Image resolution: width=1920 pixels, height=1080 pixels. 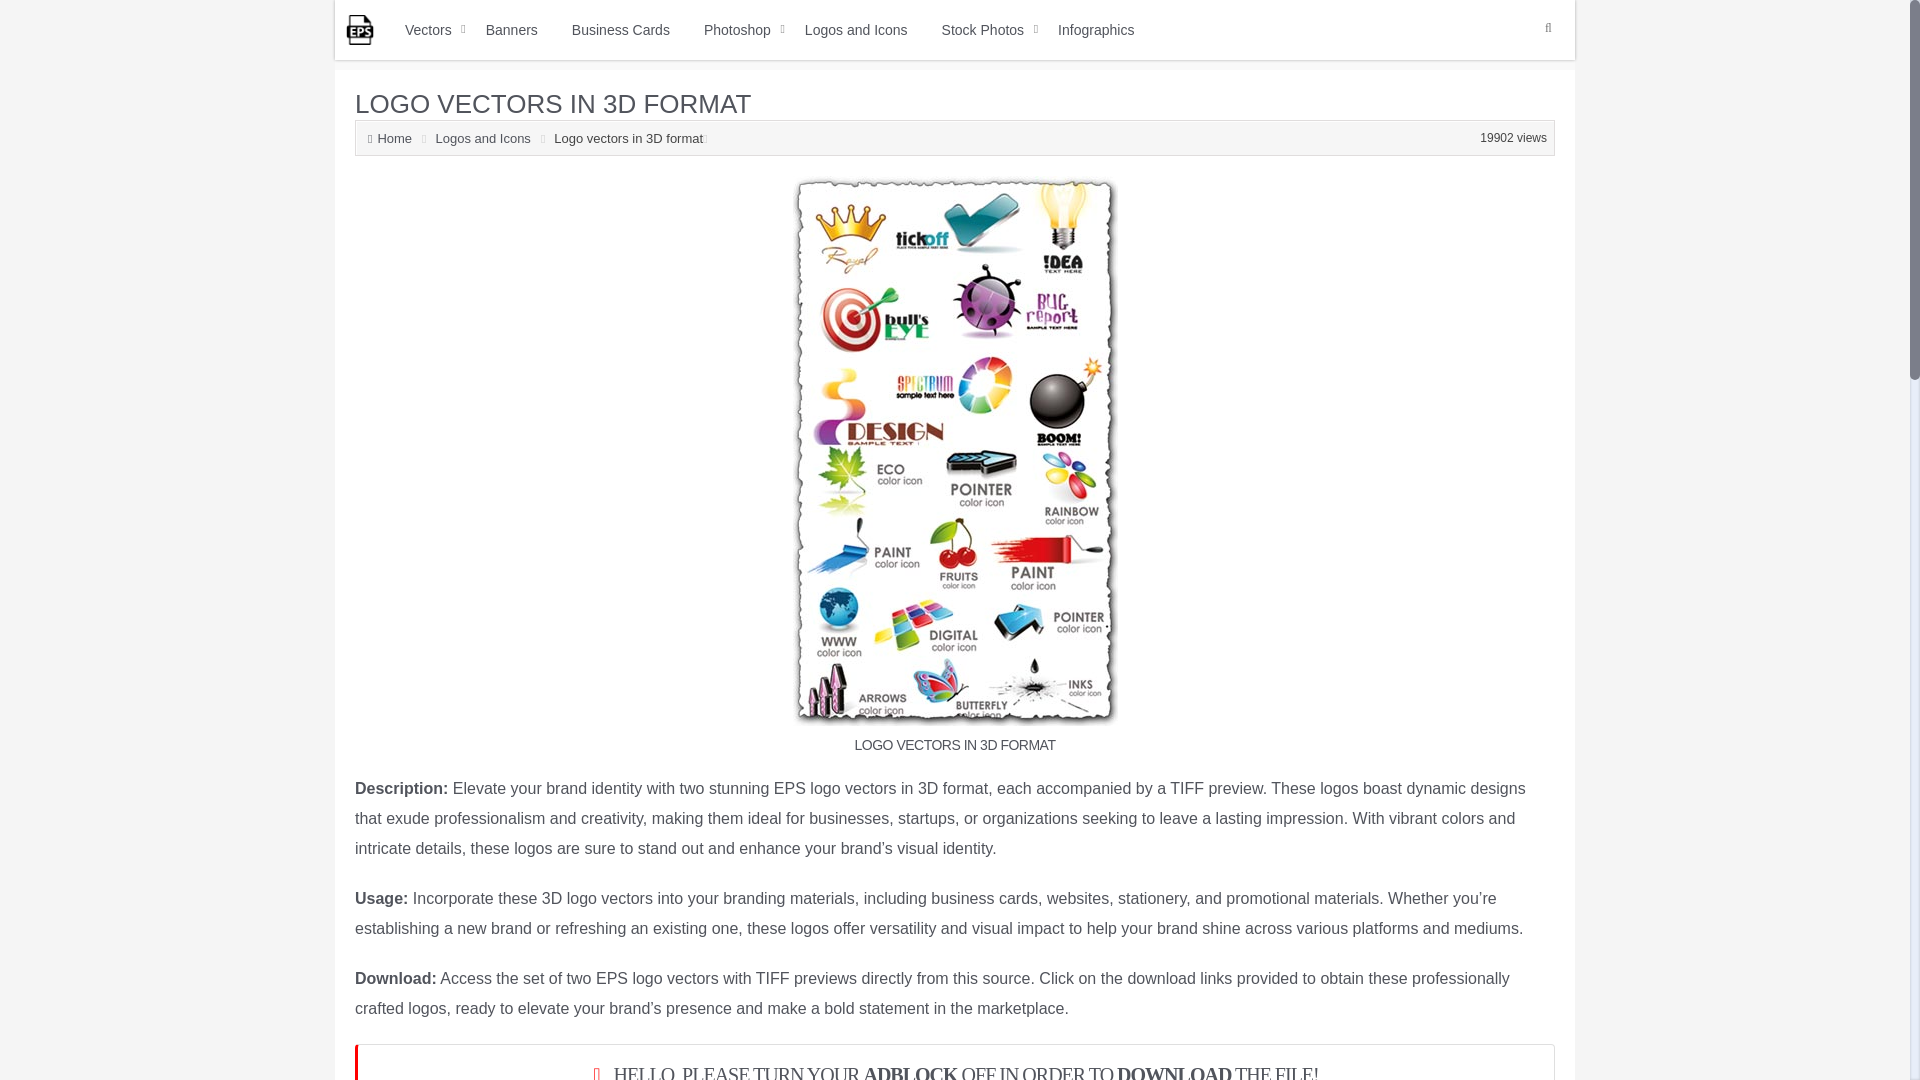 I want to click on Banners, so click(x=512, y=30).